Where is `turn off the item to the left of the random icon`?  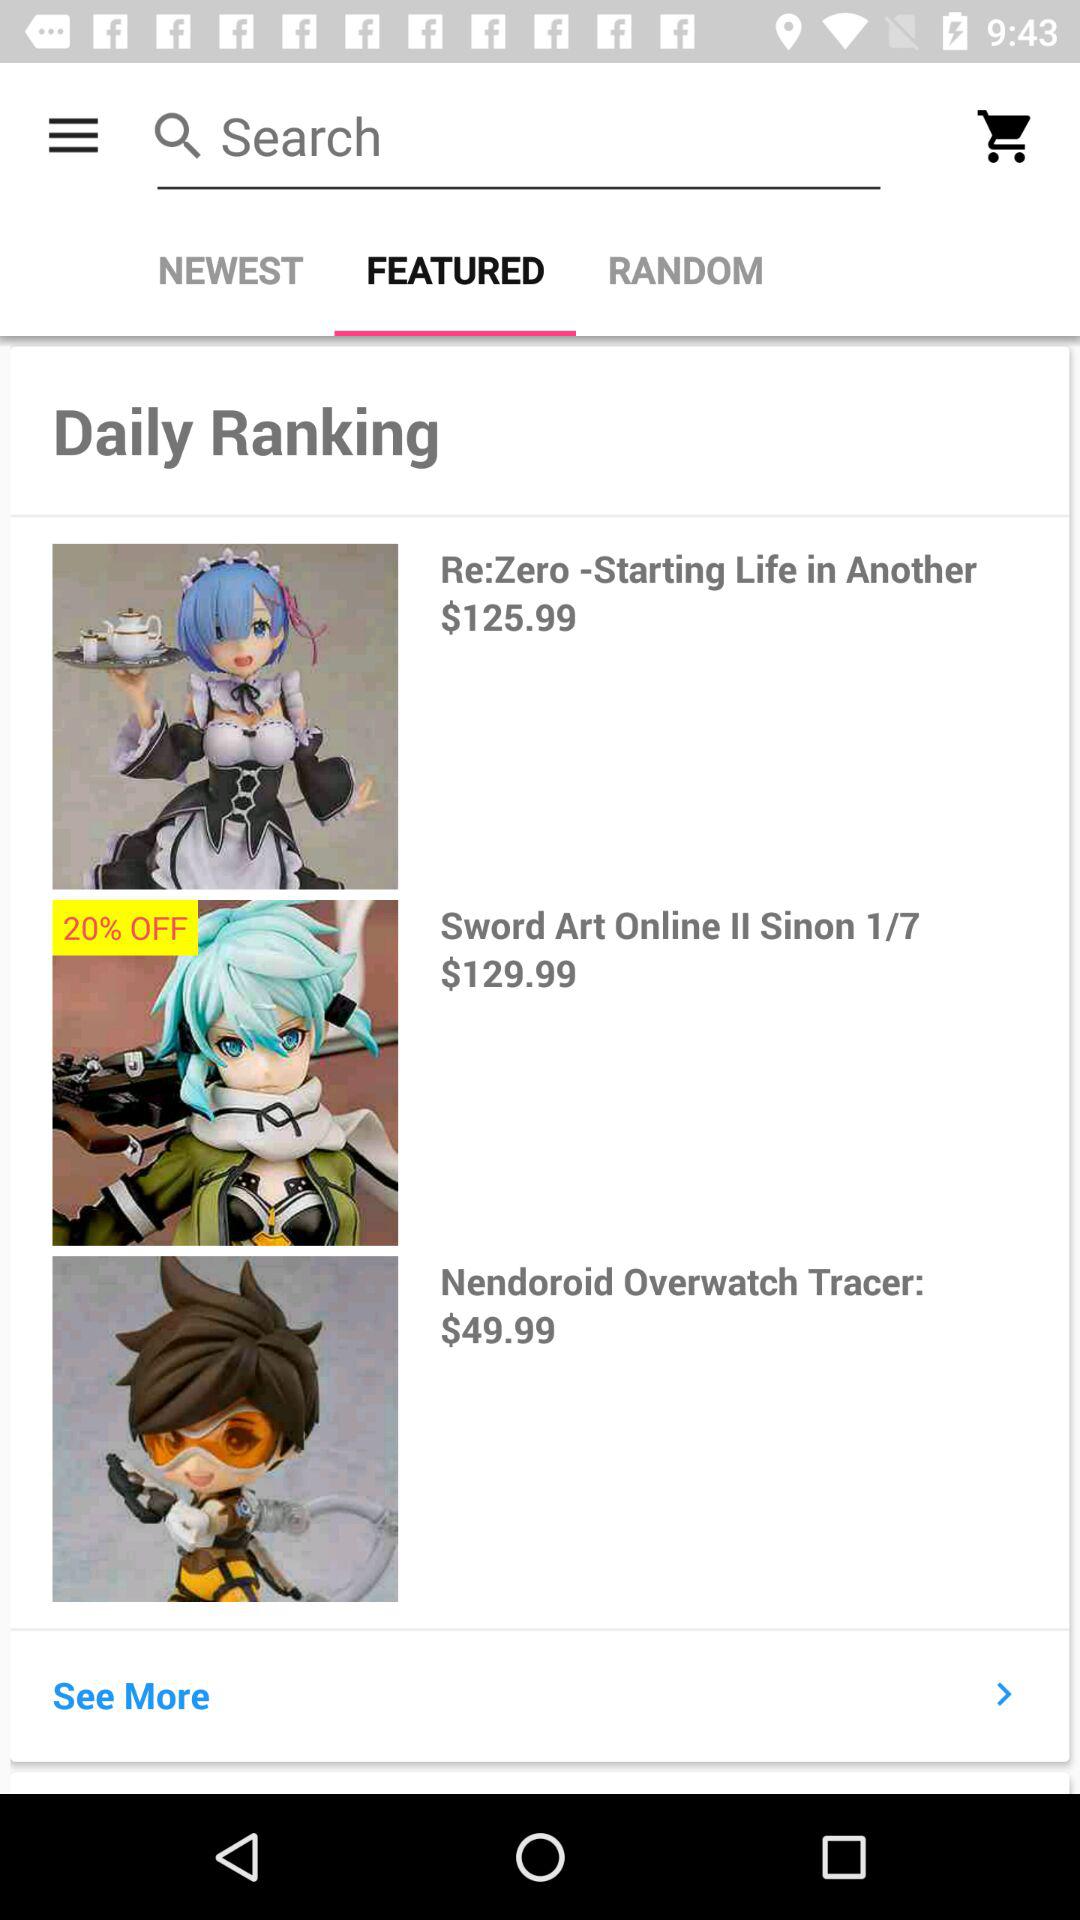 turn off the item to the left of the random icon is located at coordinates (455, 270).